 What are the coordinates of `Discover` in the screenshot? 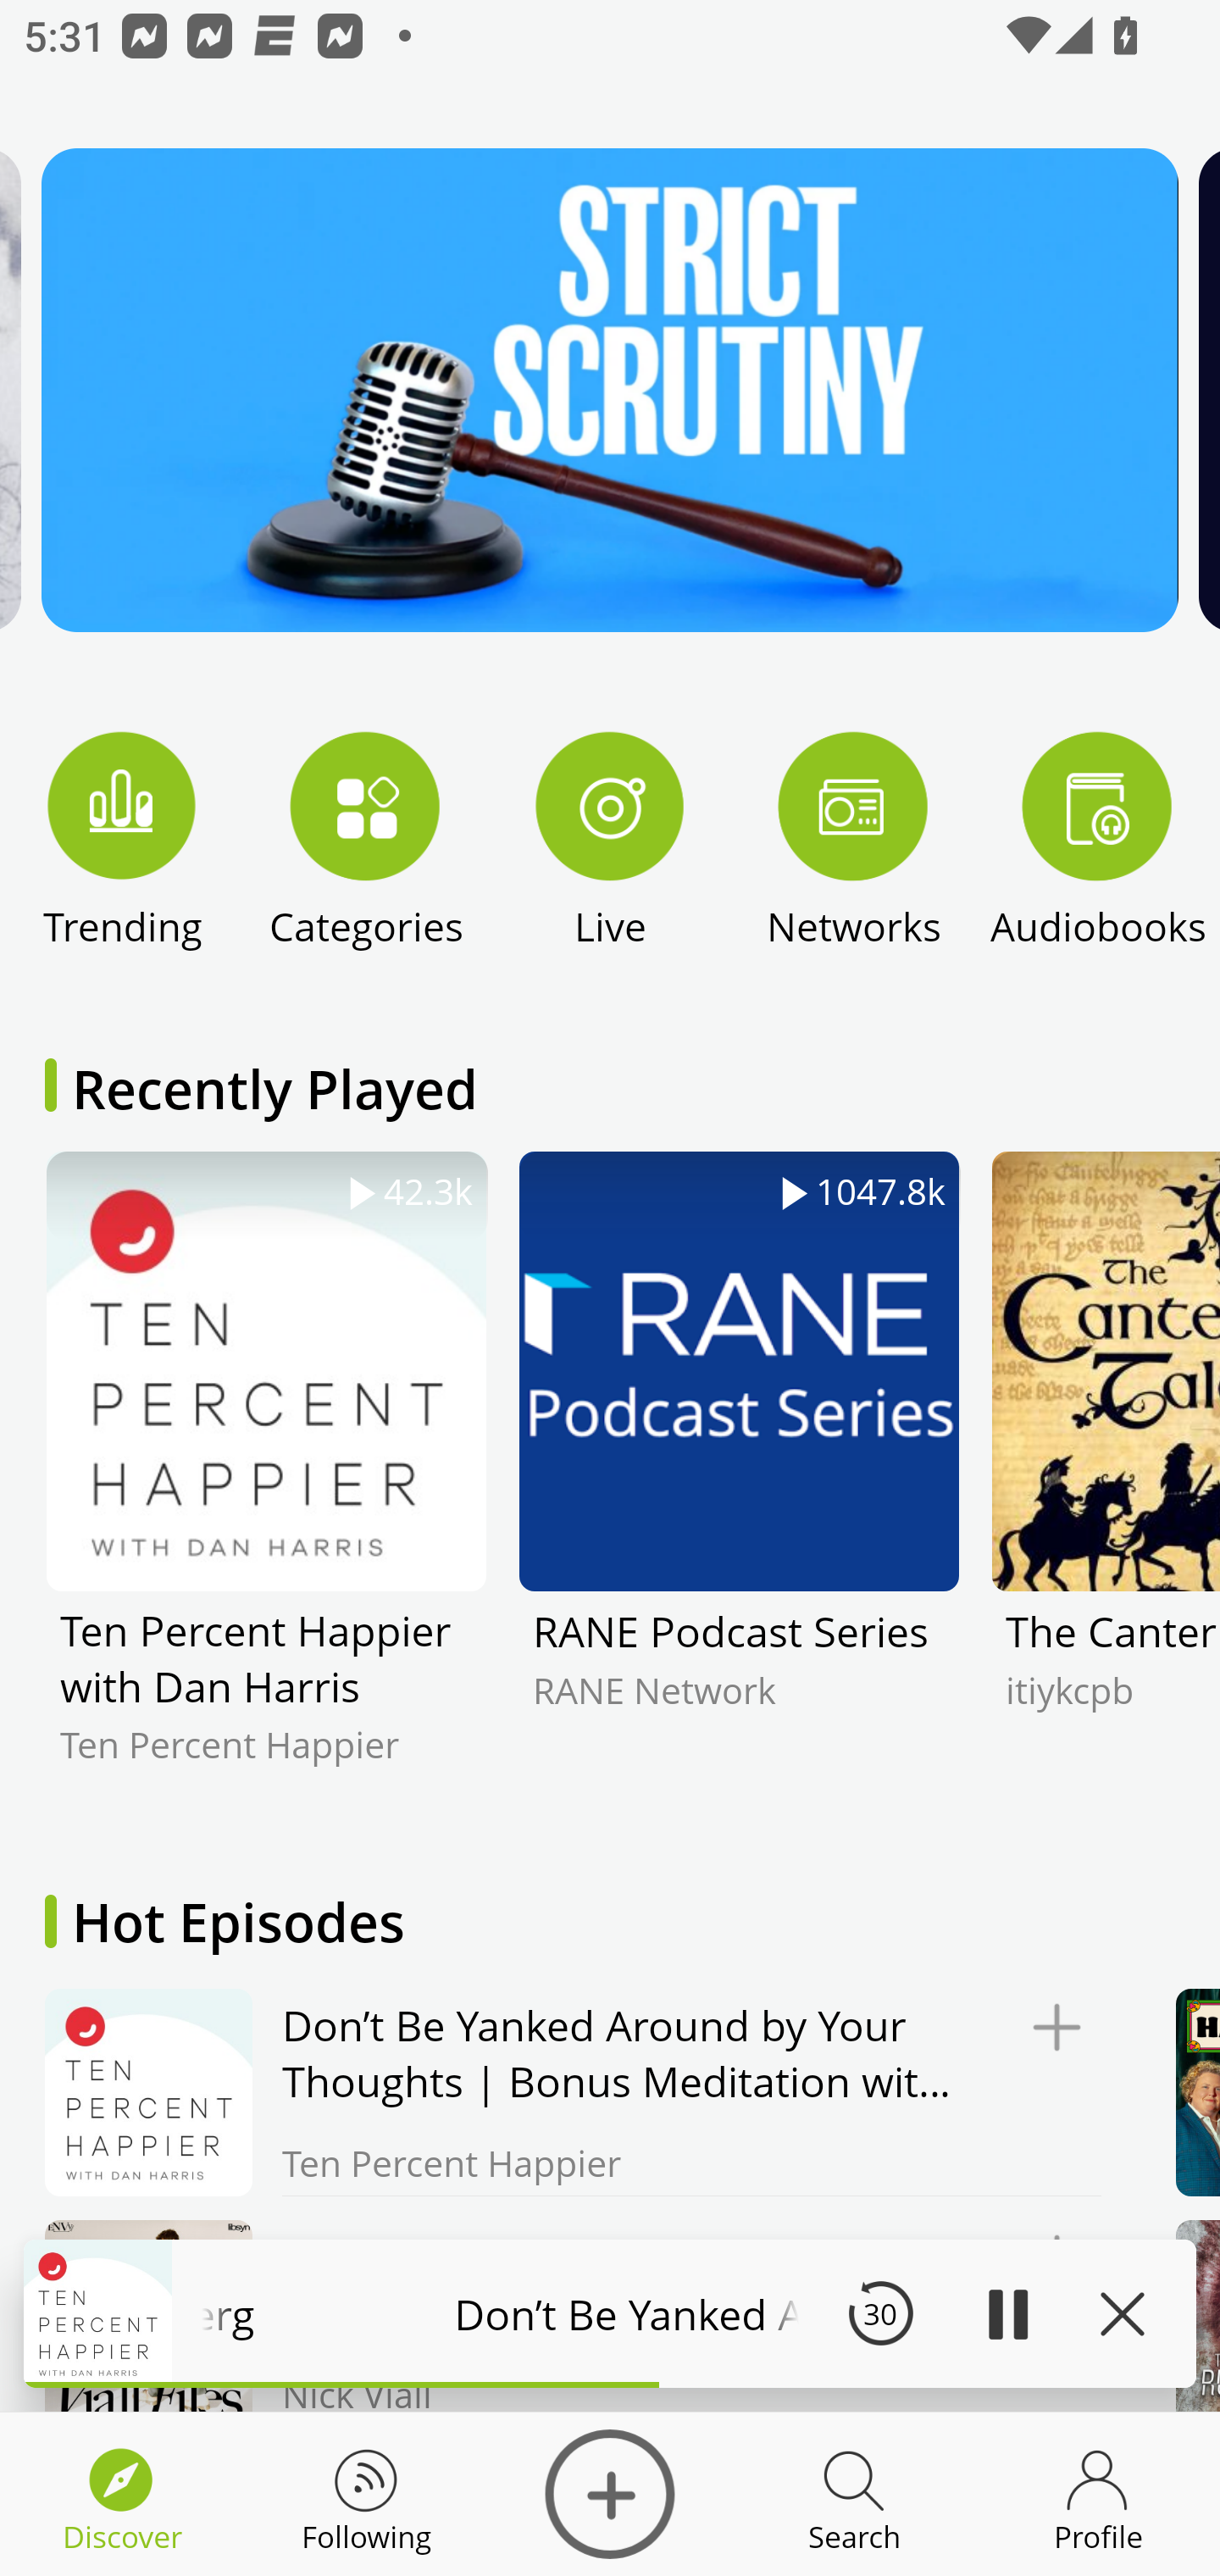 It's located at (610, 2495).